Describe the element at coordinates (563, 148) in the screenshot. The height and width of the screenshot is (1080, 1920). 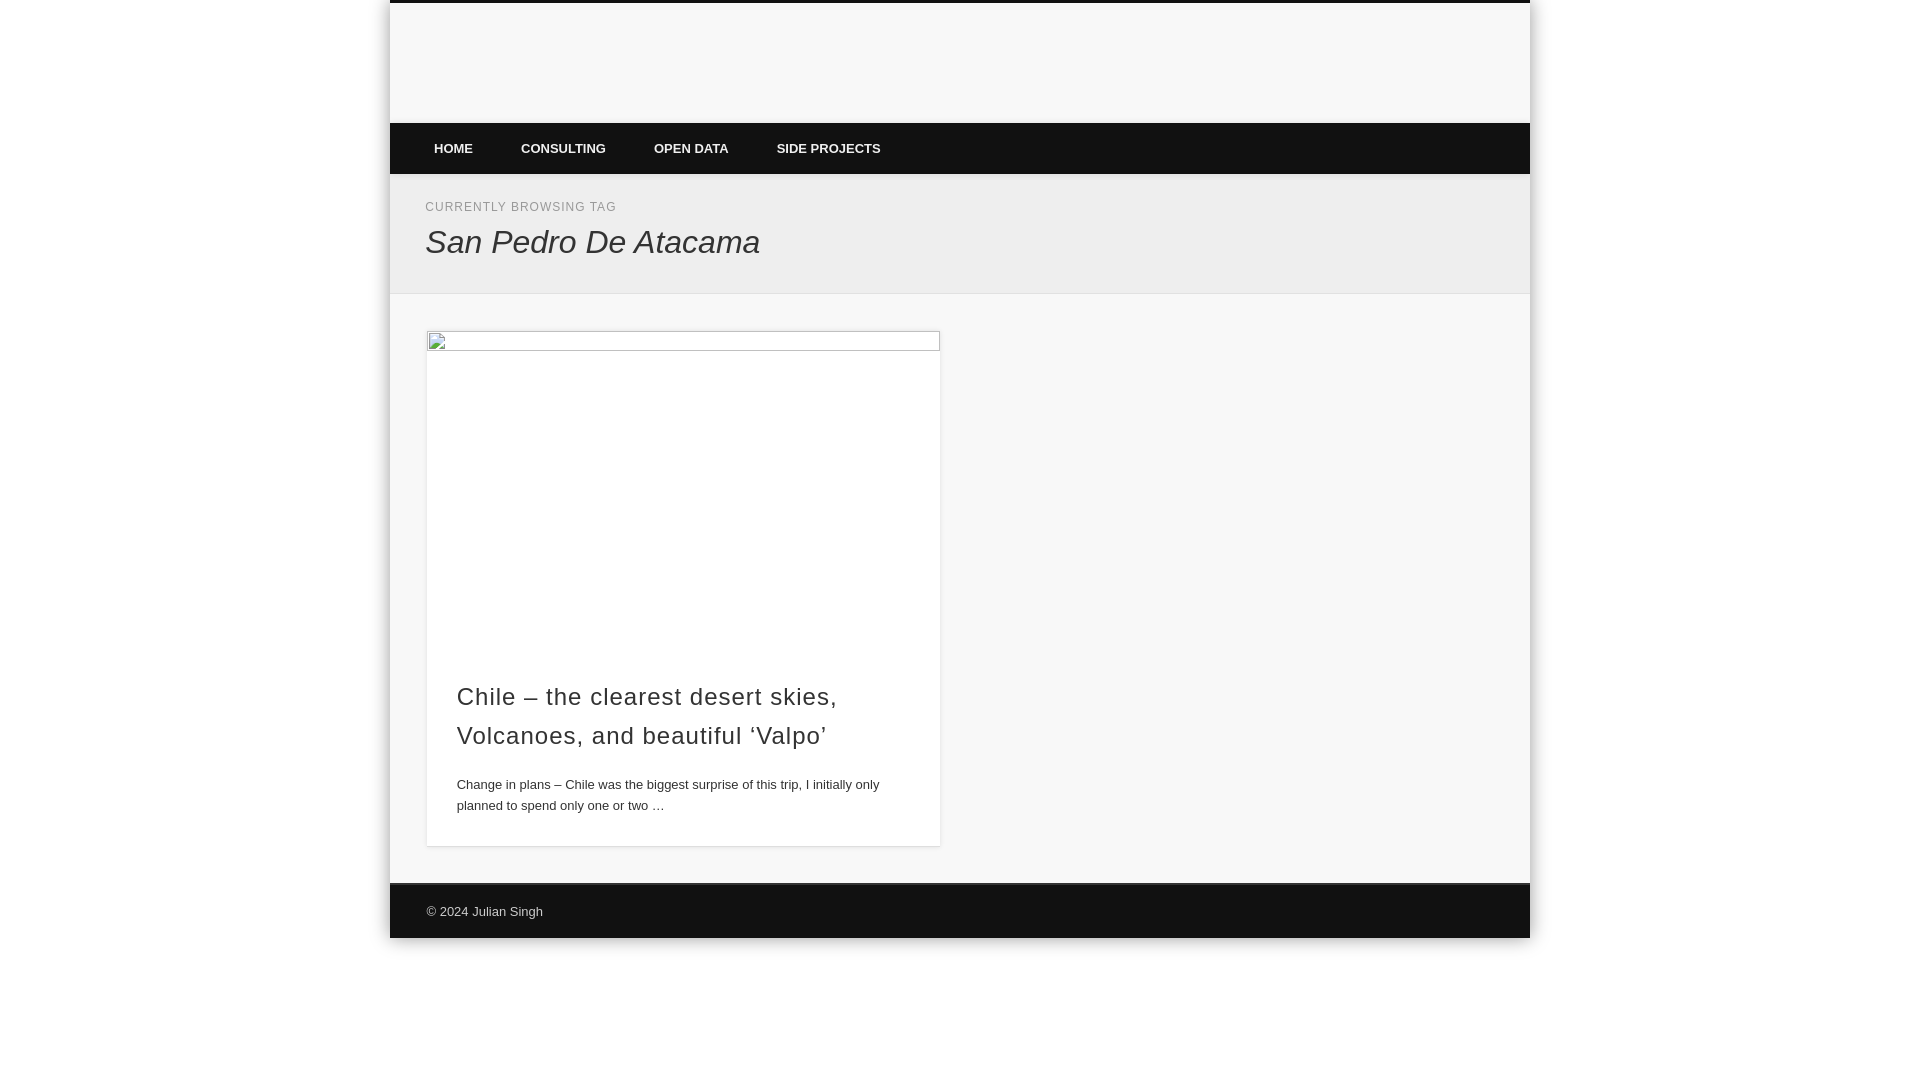
I see `CONSULTING` at that location.